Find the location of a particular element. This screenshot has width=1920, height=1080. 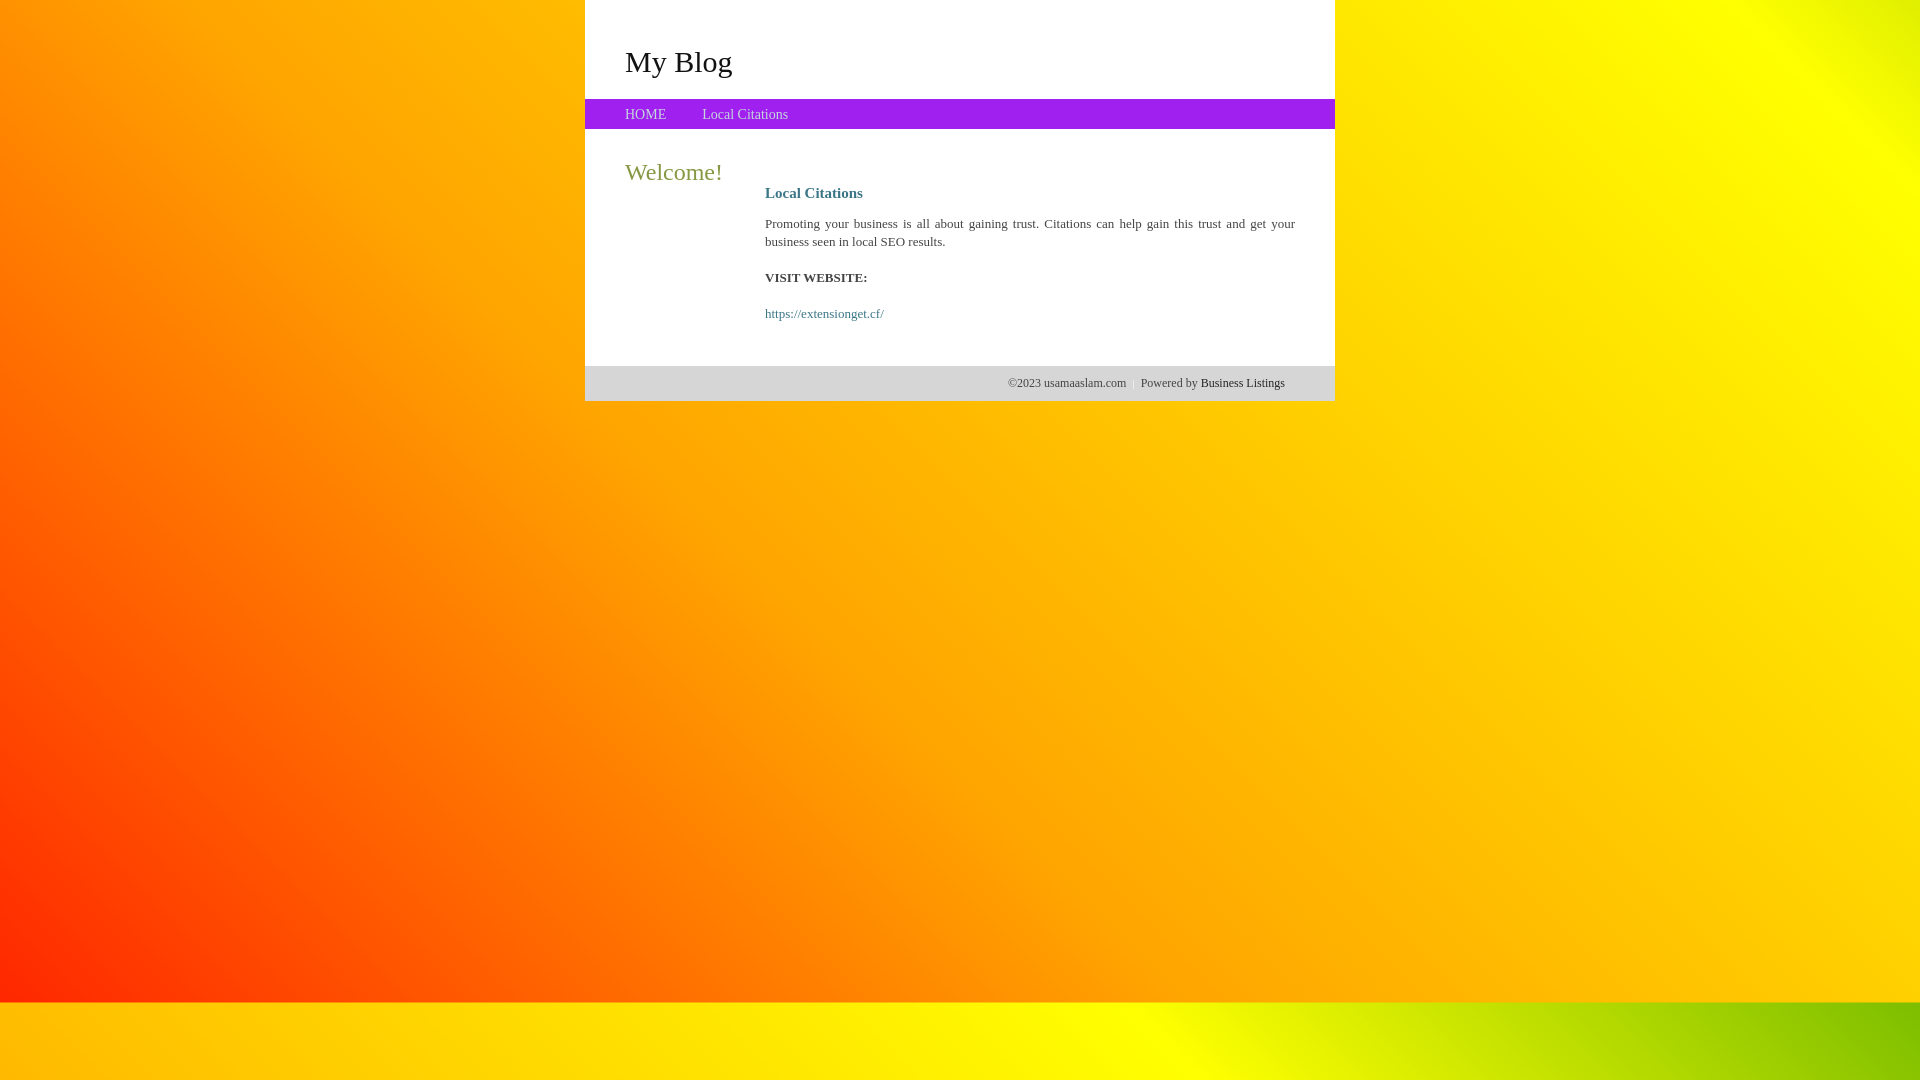

My Blog is located at coordinates (679, 61).